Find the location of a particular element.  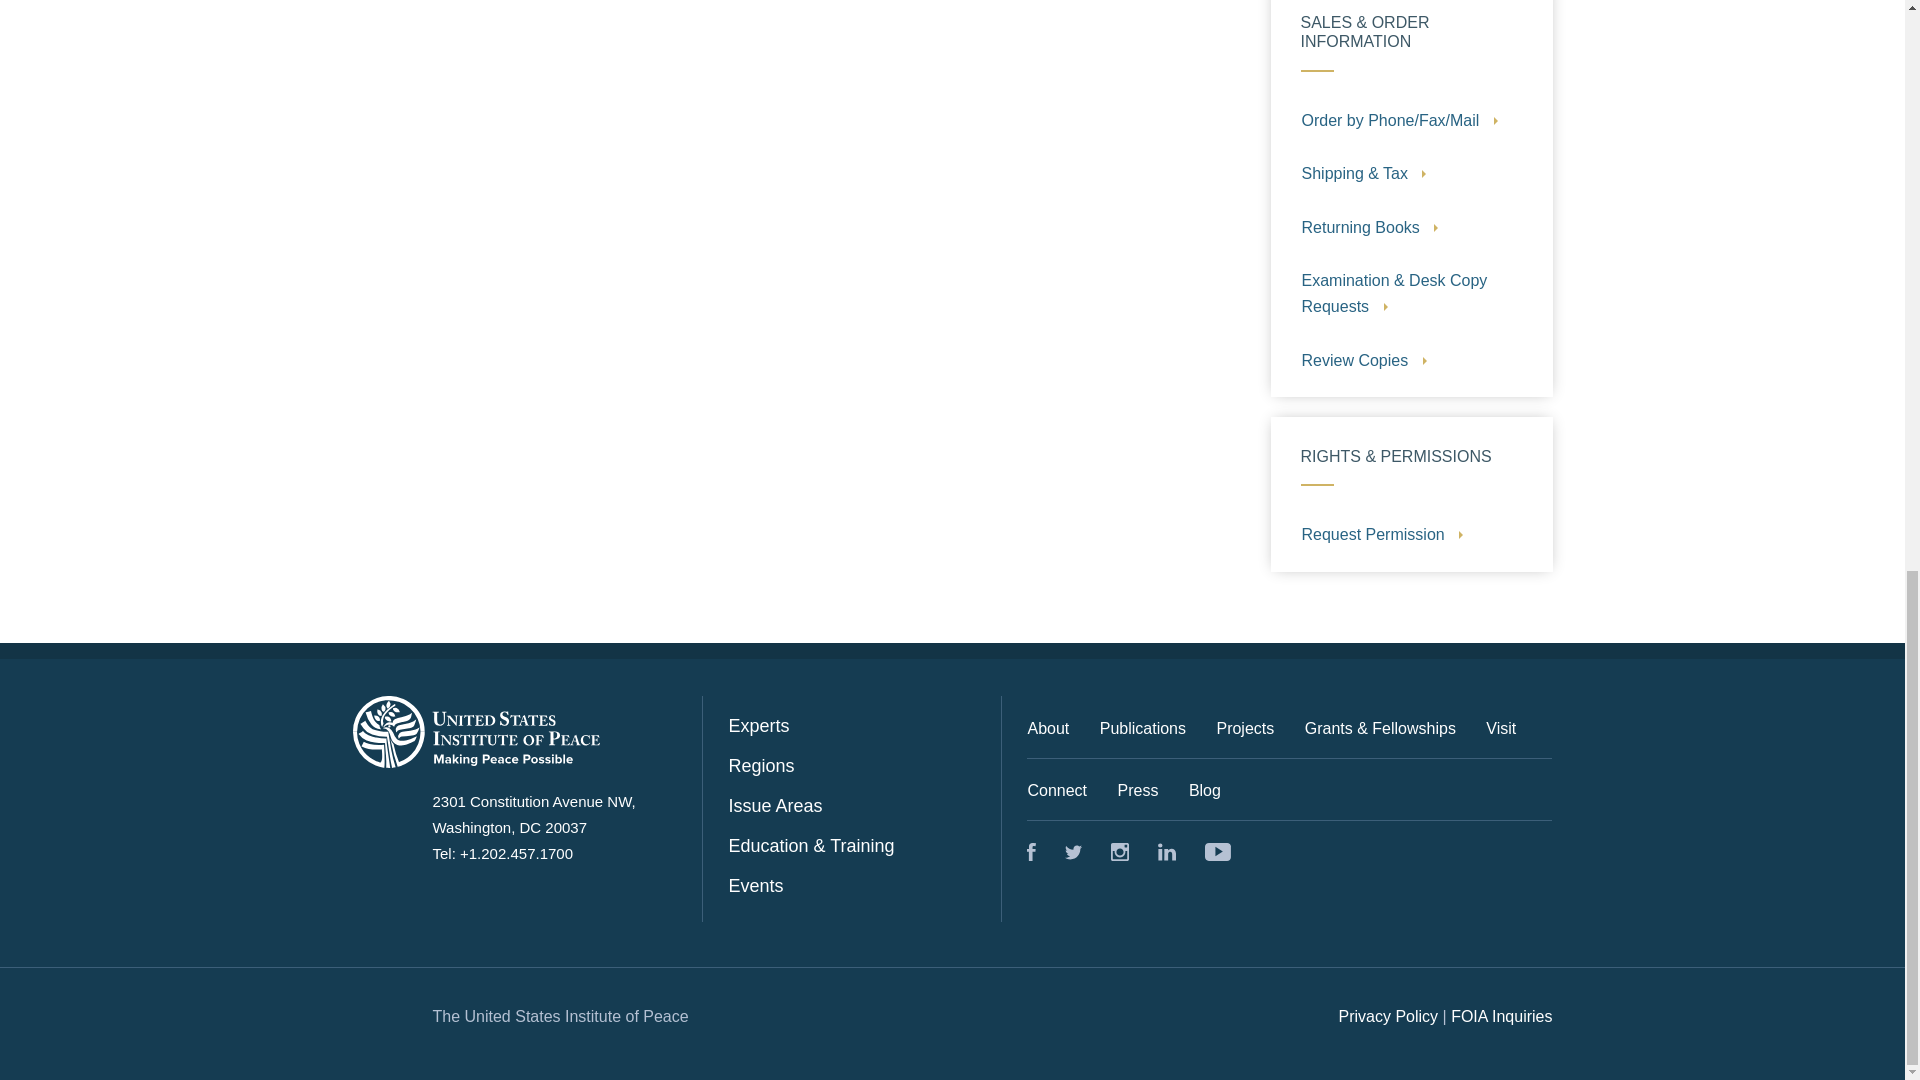

United States Institute of Peace is located at coordinates (1166, 852).